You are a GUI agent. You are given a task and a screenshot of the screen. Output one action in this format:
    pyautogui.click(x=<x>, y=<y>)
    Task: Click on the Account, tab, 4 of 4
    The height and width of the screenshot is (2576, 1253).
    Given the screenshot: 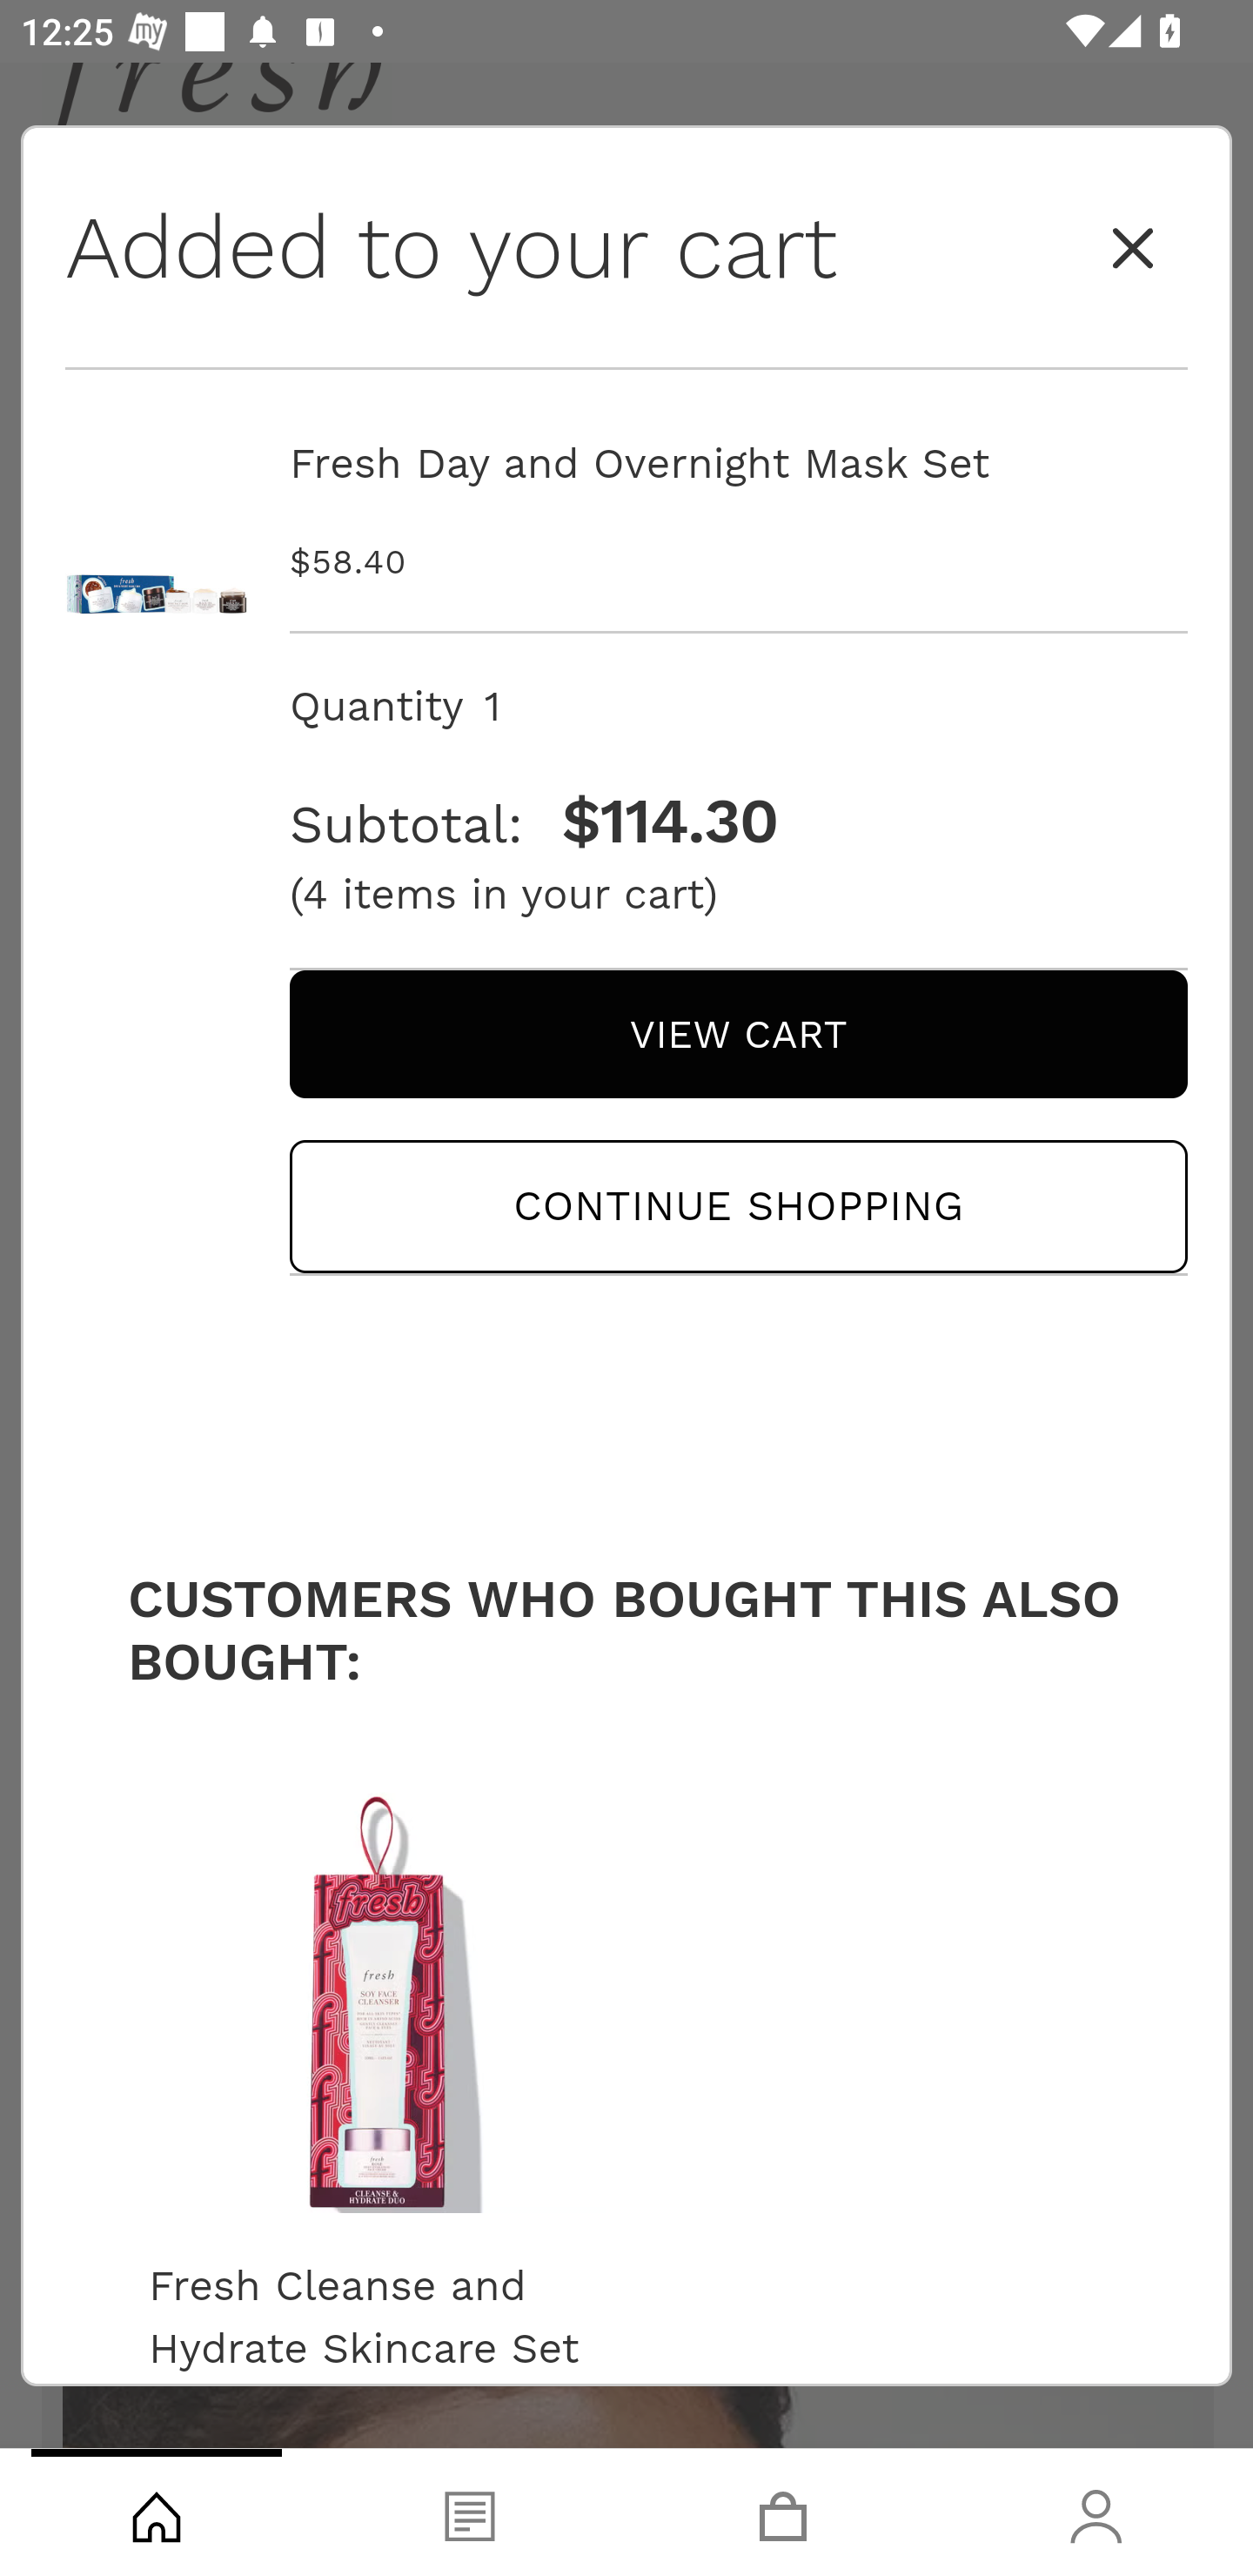 What is the action you would take?
    pyautogui.click(x=1096, y=2512)
    